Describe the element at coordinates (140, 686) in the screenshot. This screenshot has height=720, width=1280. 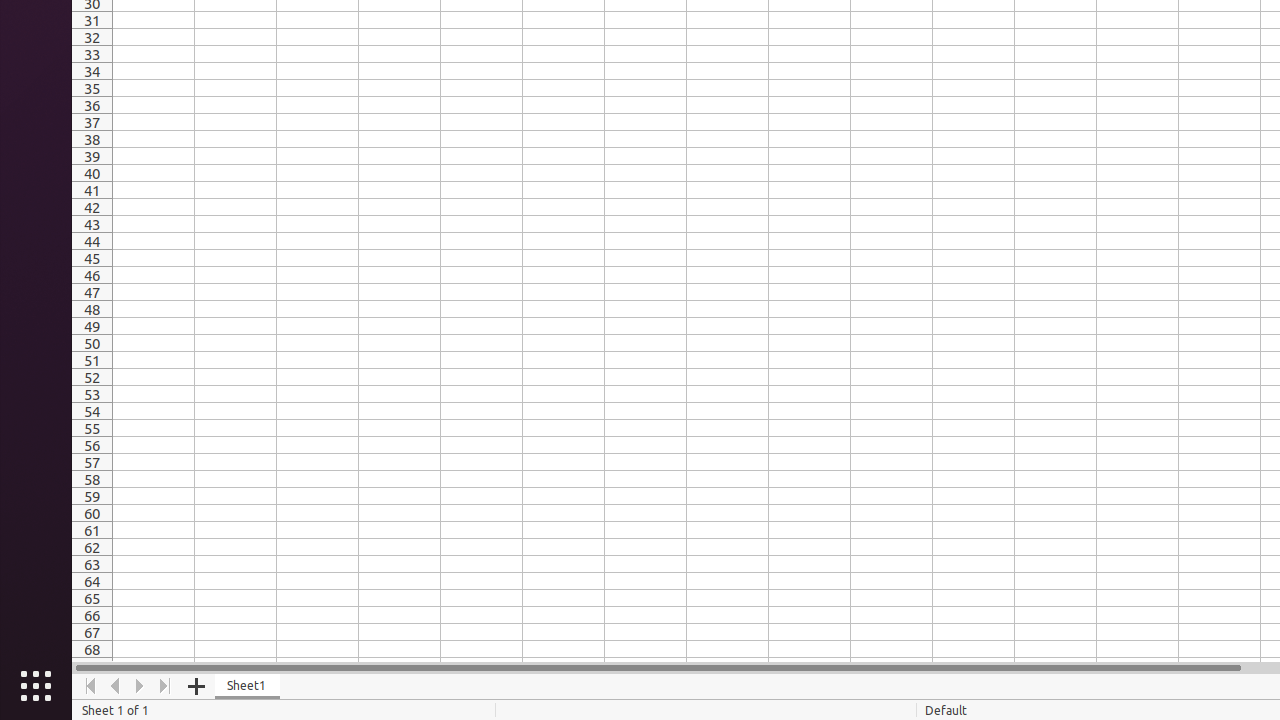
I see `Move Right` at that location.